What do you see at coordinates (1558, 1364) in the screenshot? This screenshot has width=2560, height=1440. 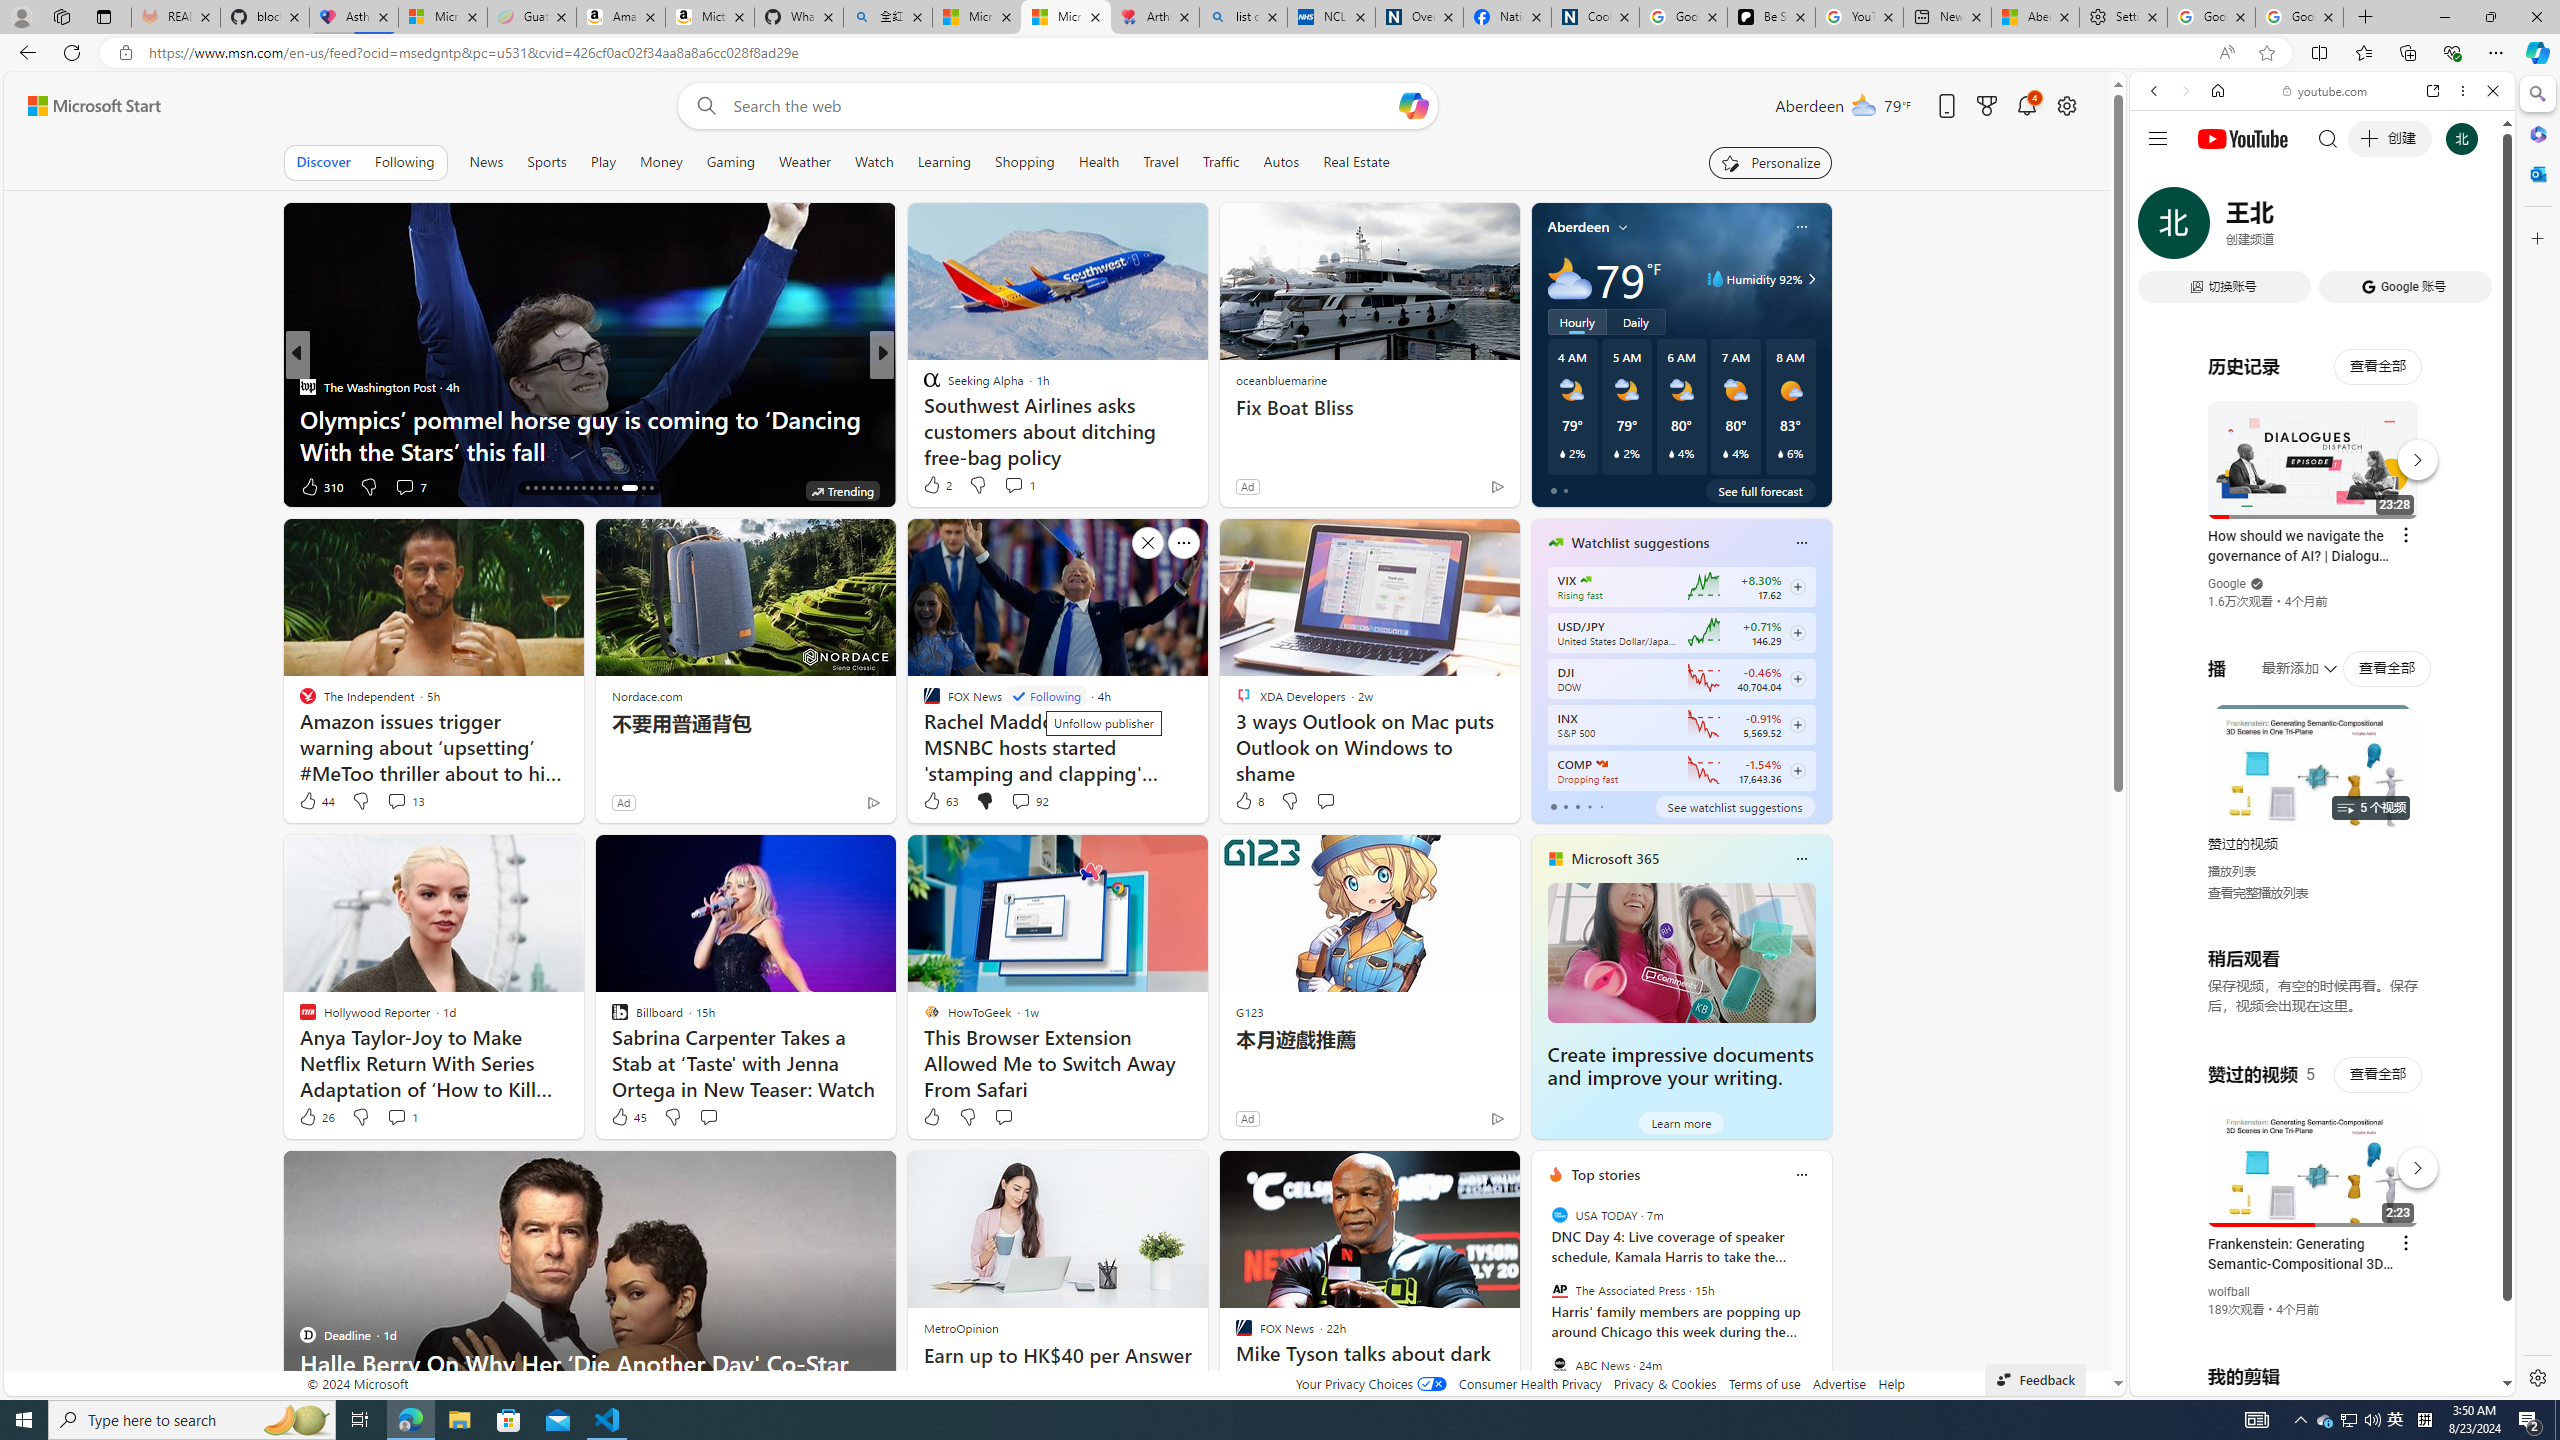 I see `ABC News` at bounding box center [1558, 1364].